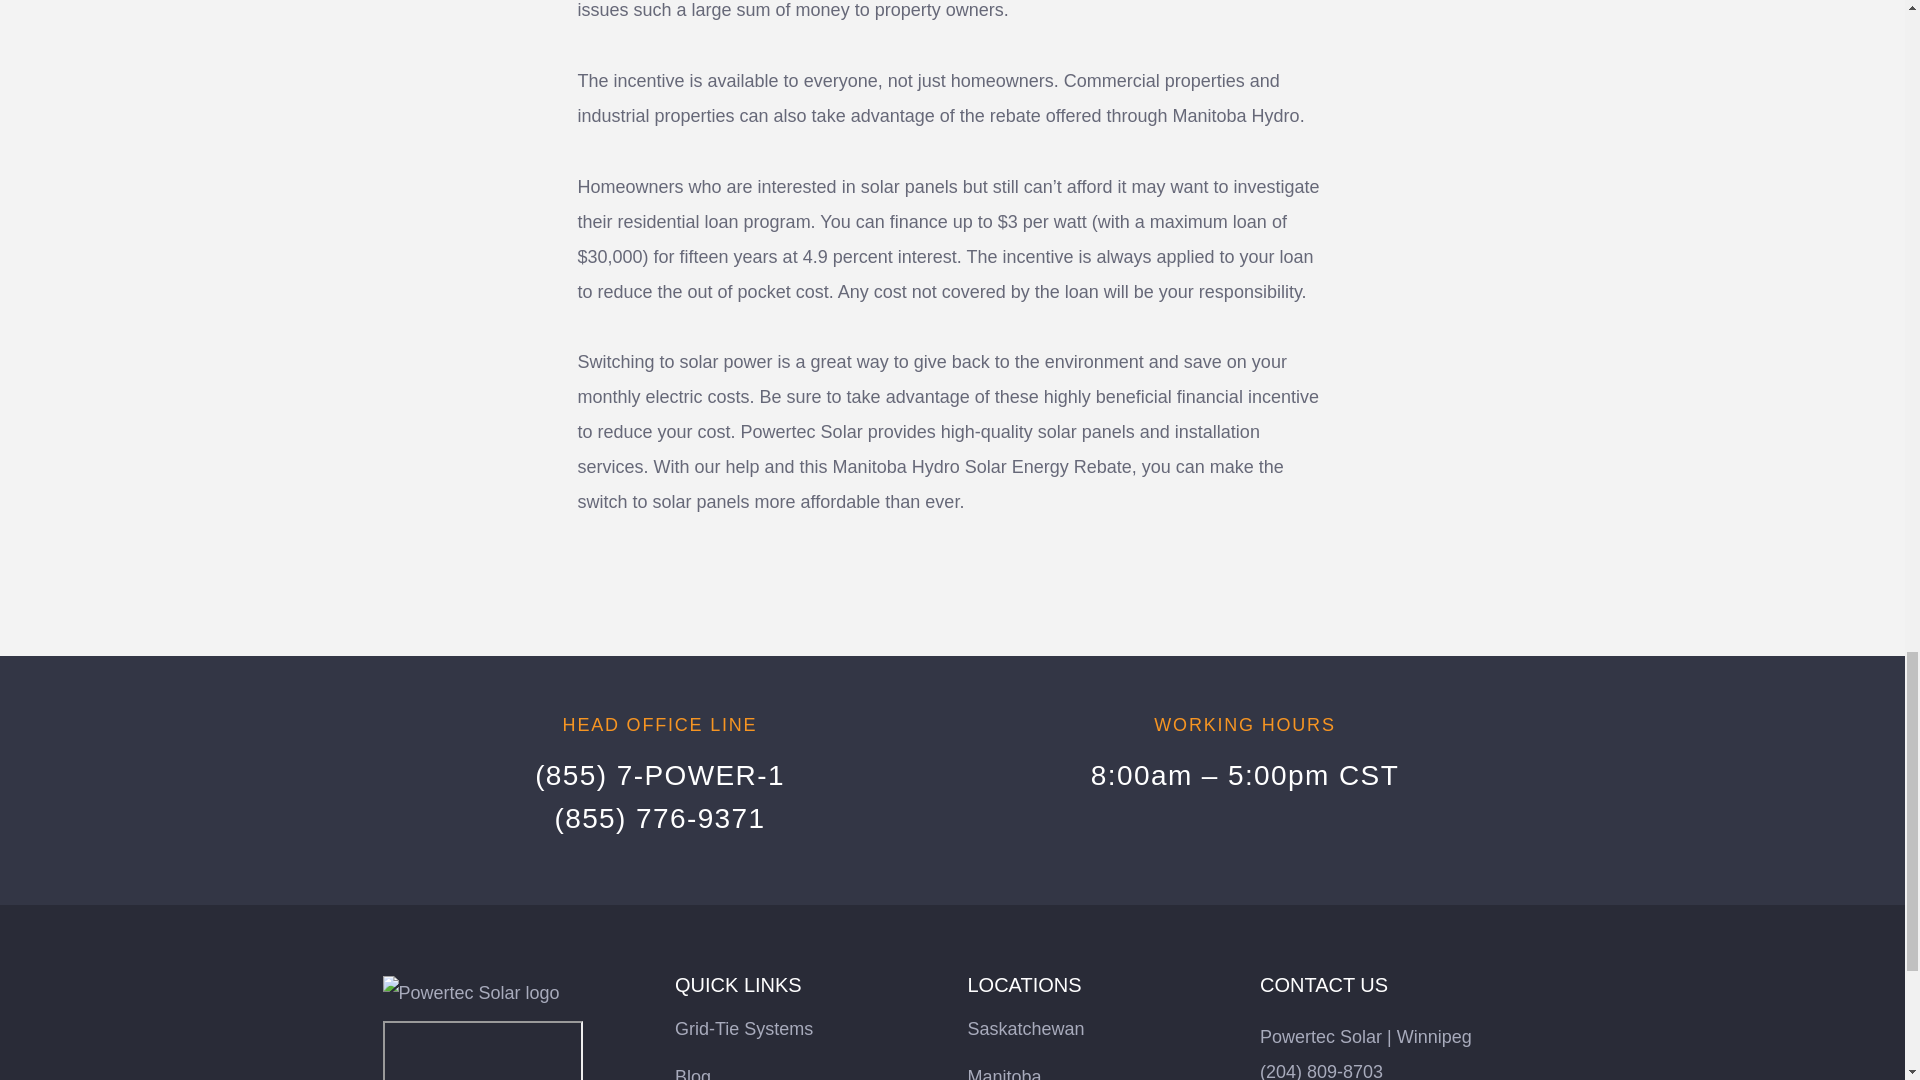  Describe the element at coordinates (744, 1028) in the screenshot. I see `Grid-Tie Systems` at that location.